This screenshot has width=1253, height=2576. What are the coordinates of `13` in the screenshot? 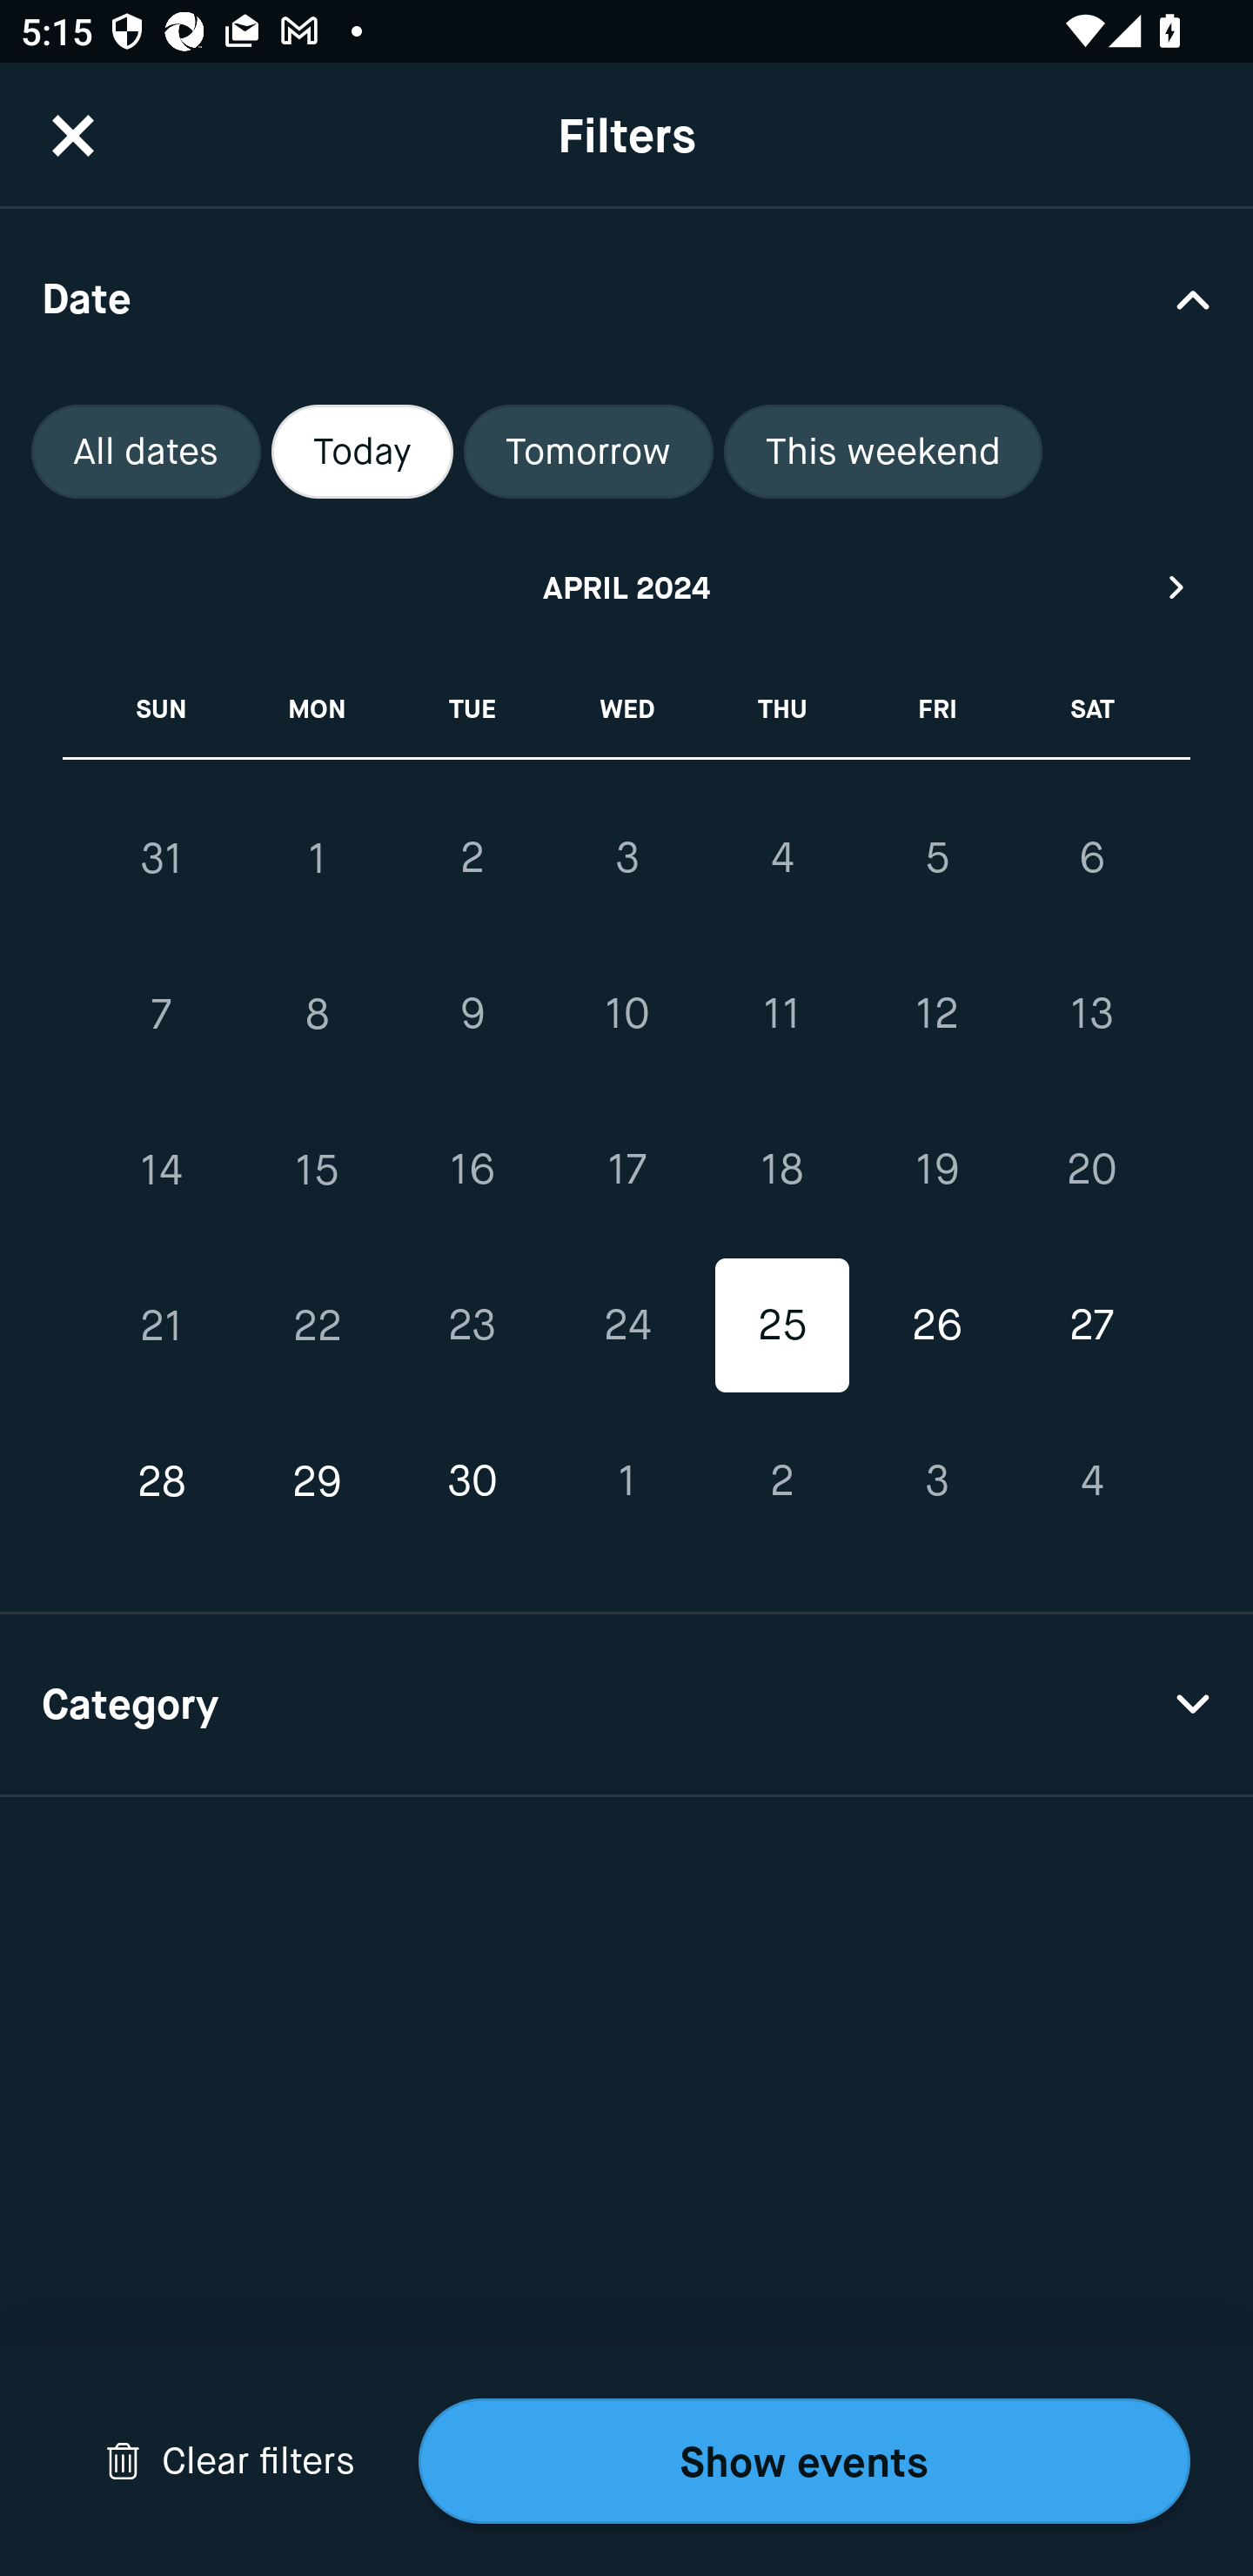 It's located at (1091, 1015).